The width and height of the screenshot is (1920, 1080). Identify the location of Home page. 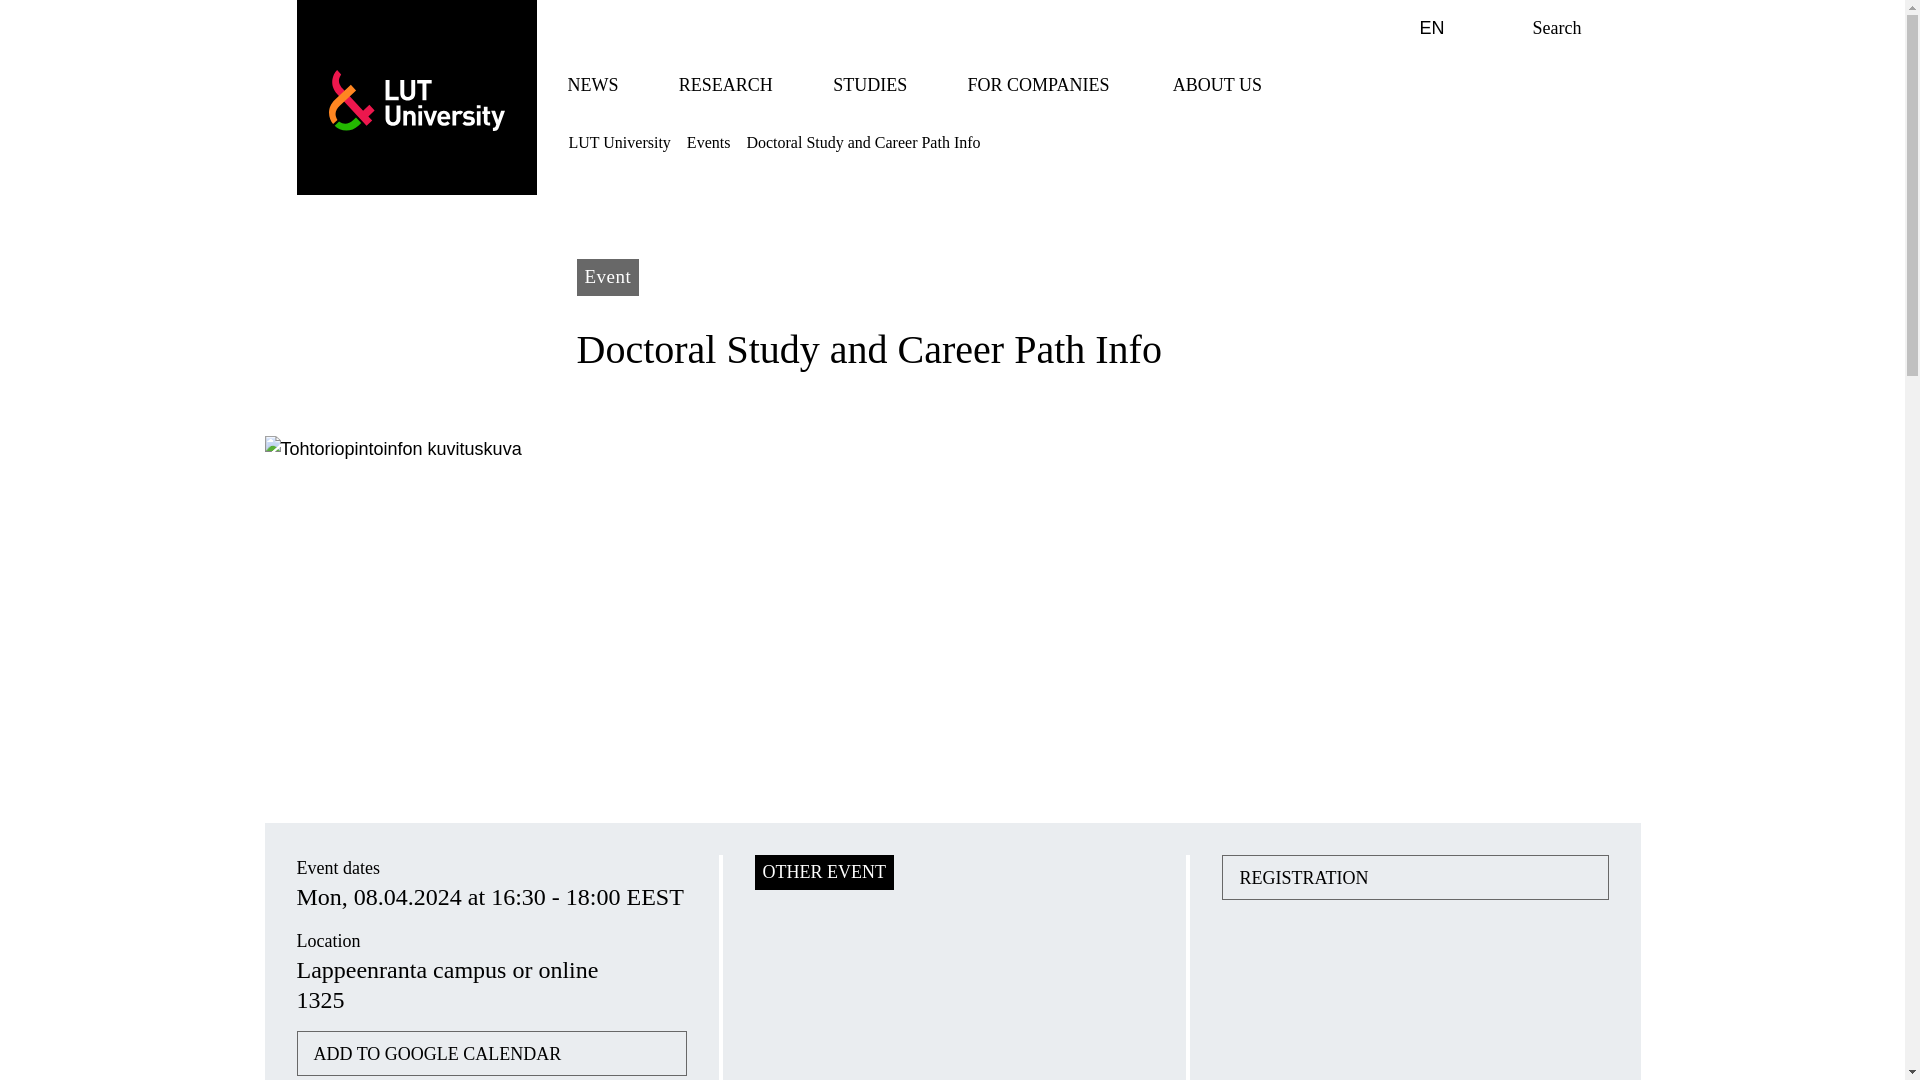
(416, 100).